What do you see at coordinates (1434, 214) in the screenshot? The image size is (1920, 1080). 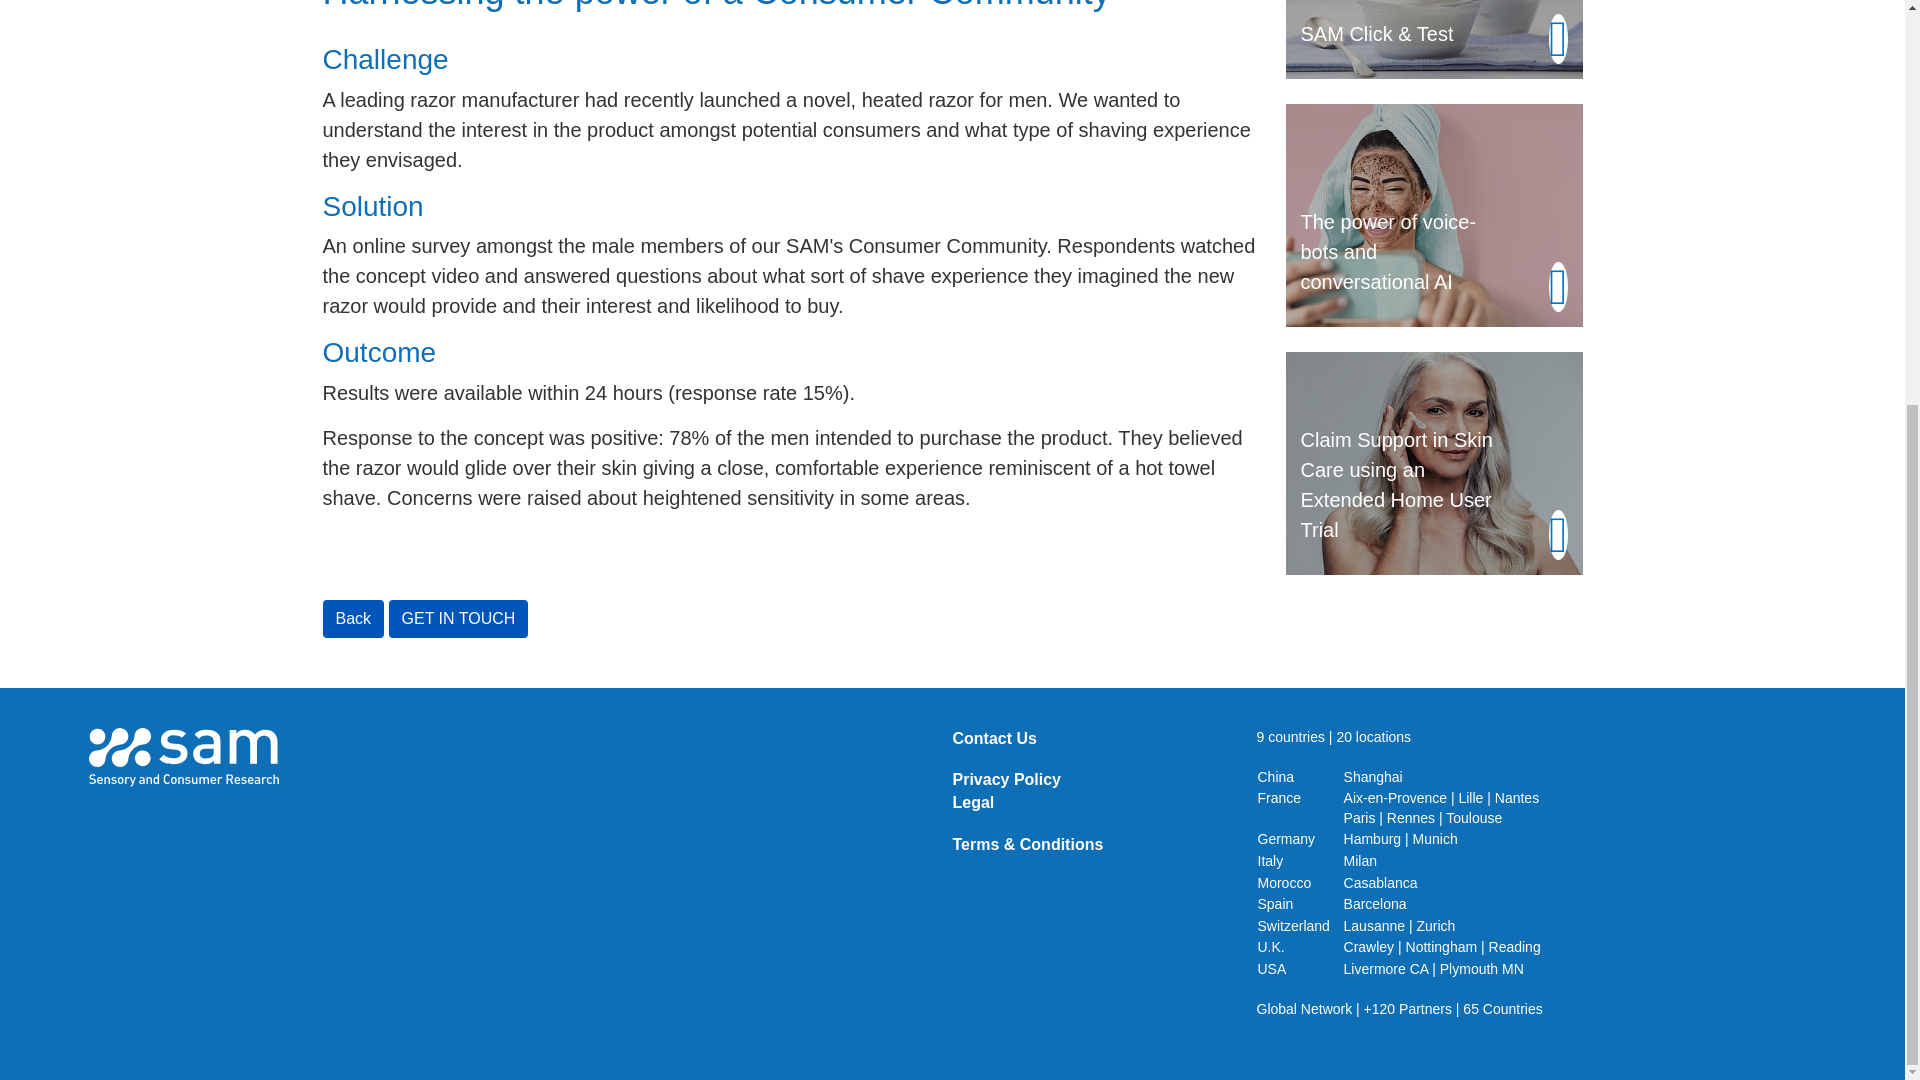 I see `The power of voice-bots and conversational AI` at bounding box center [1434, 214].